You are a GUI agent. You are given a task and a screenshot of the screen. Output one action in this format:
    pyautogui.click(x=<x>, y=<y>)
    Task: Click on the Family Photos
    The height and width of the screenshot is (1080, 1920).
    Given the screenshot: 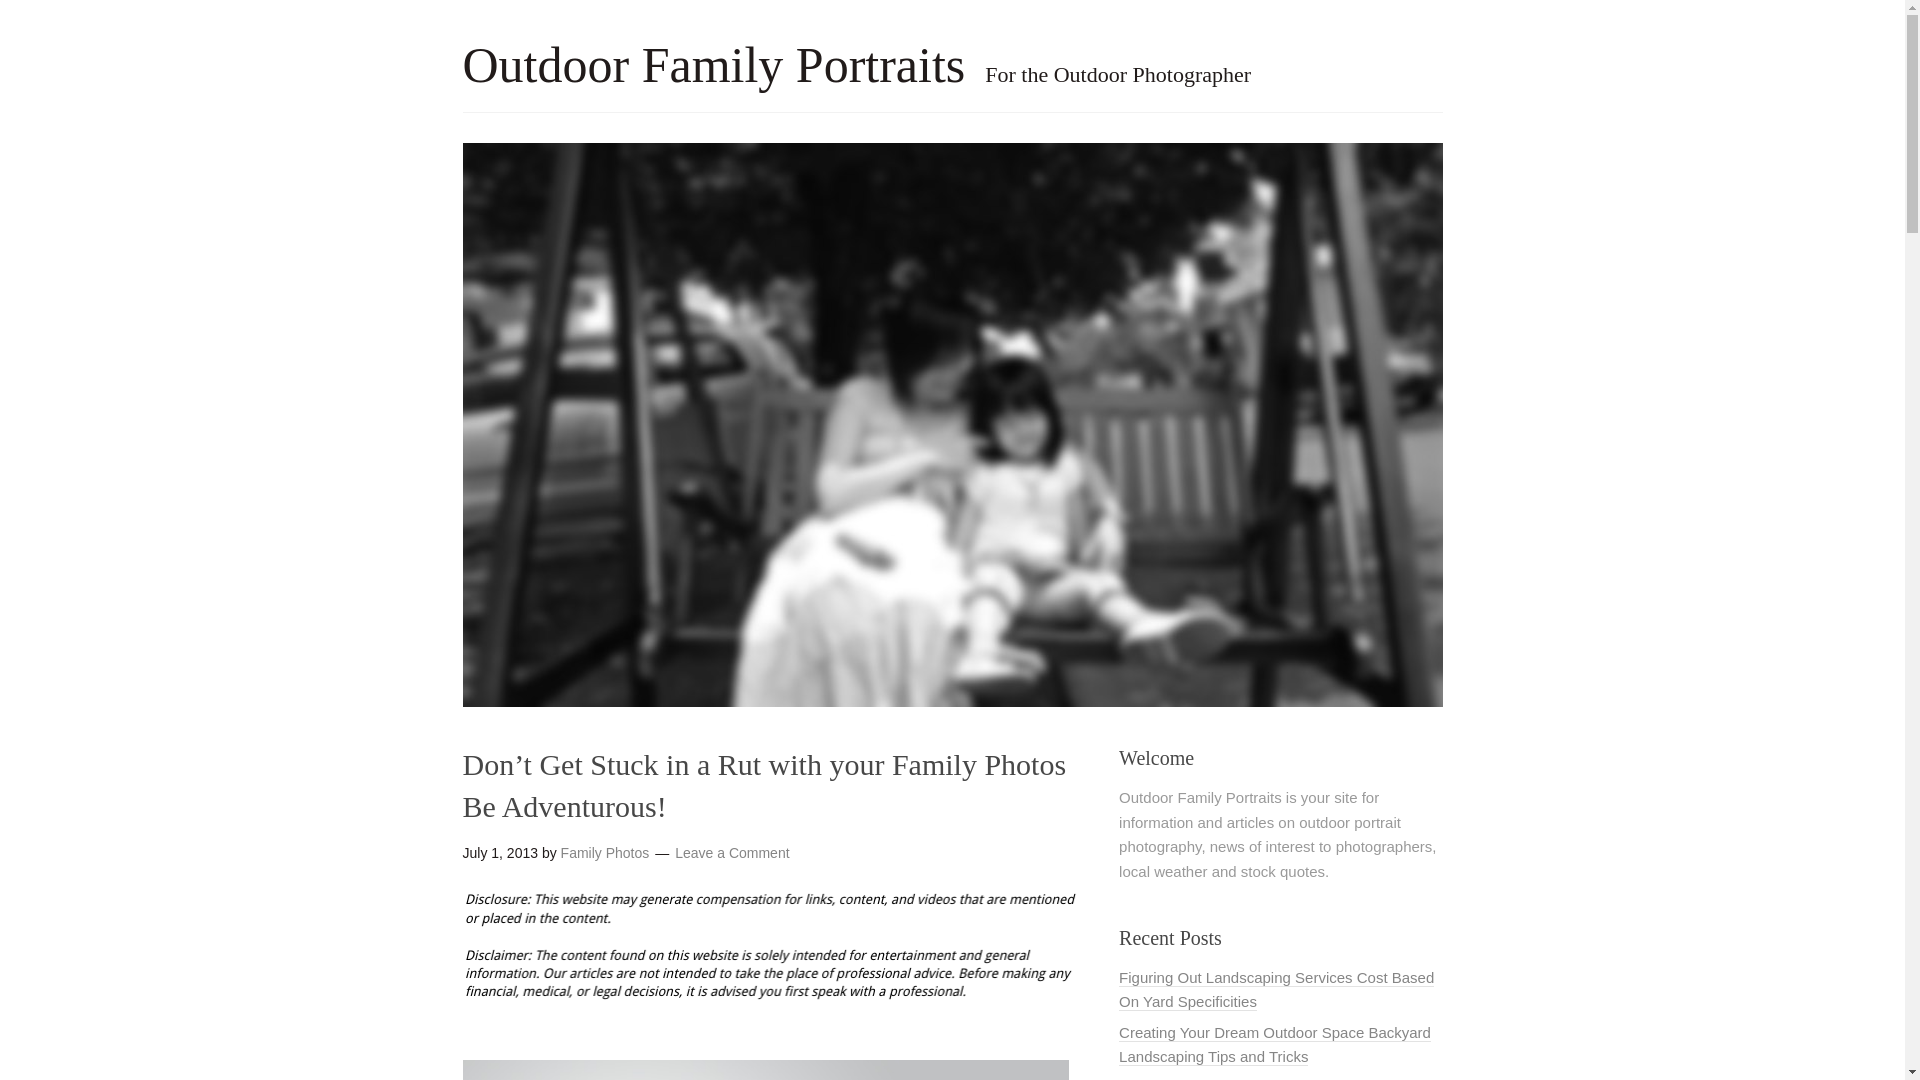 What is the action you would take?
    pyautogui.click(x=605, y=852)
    